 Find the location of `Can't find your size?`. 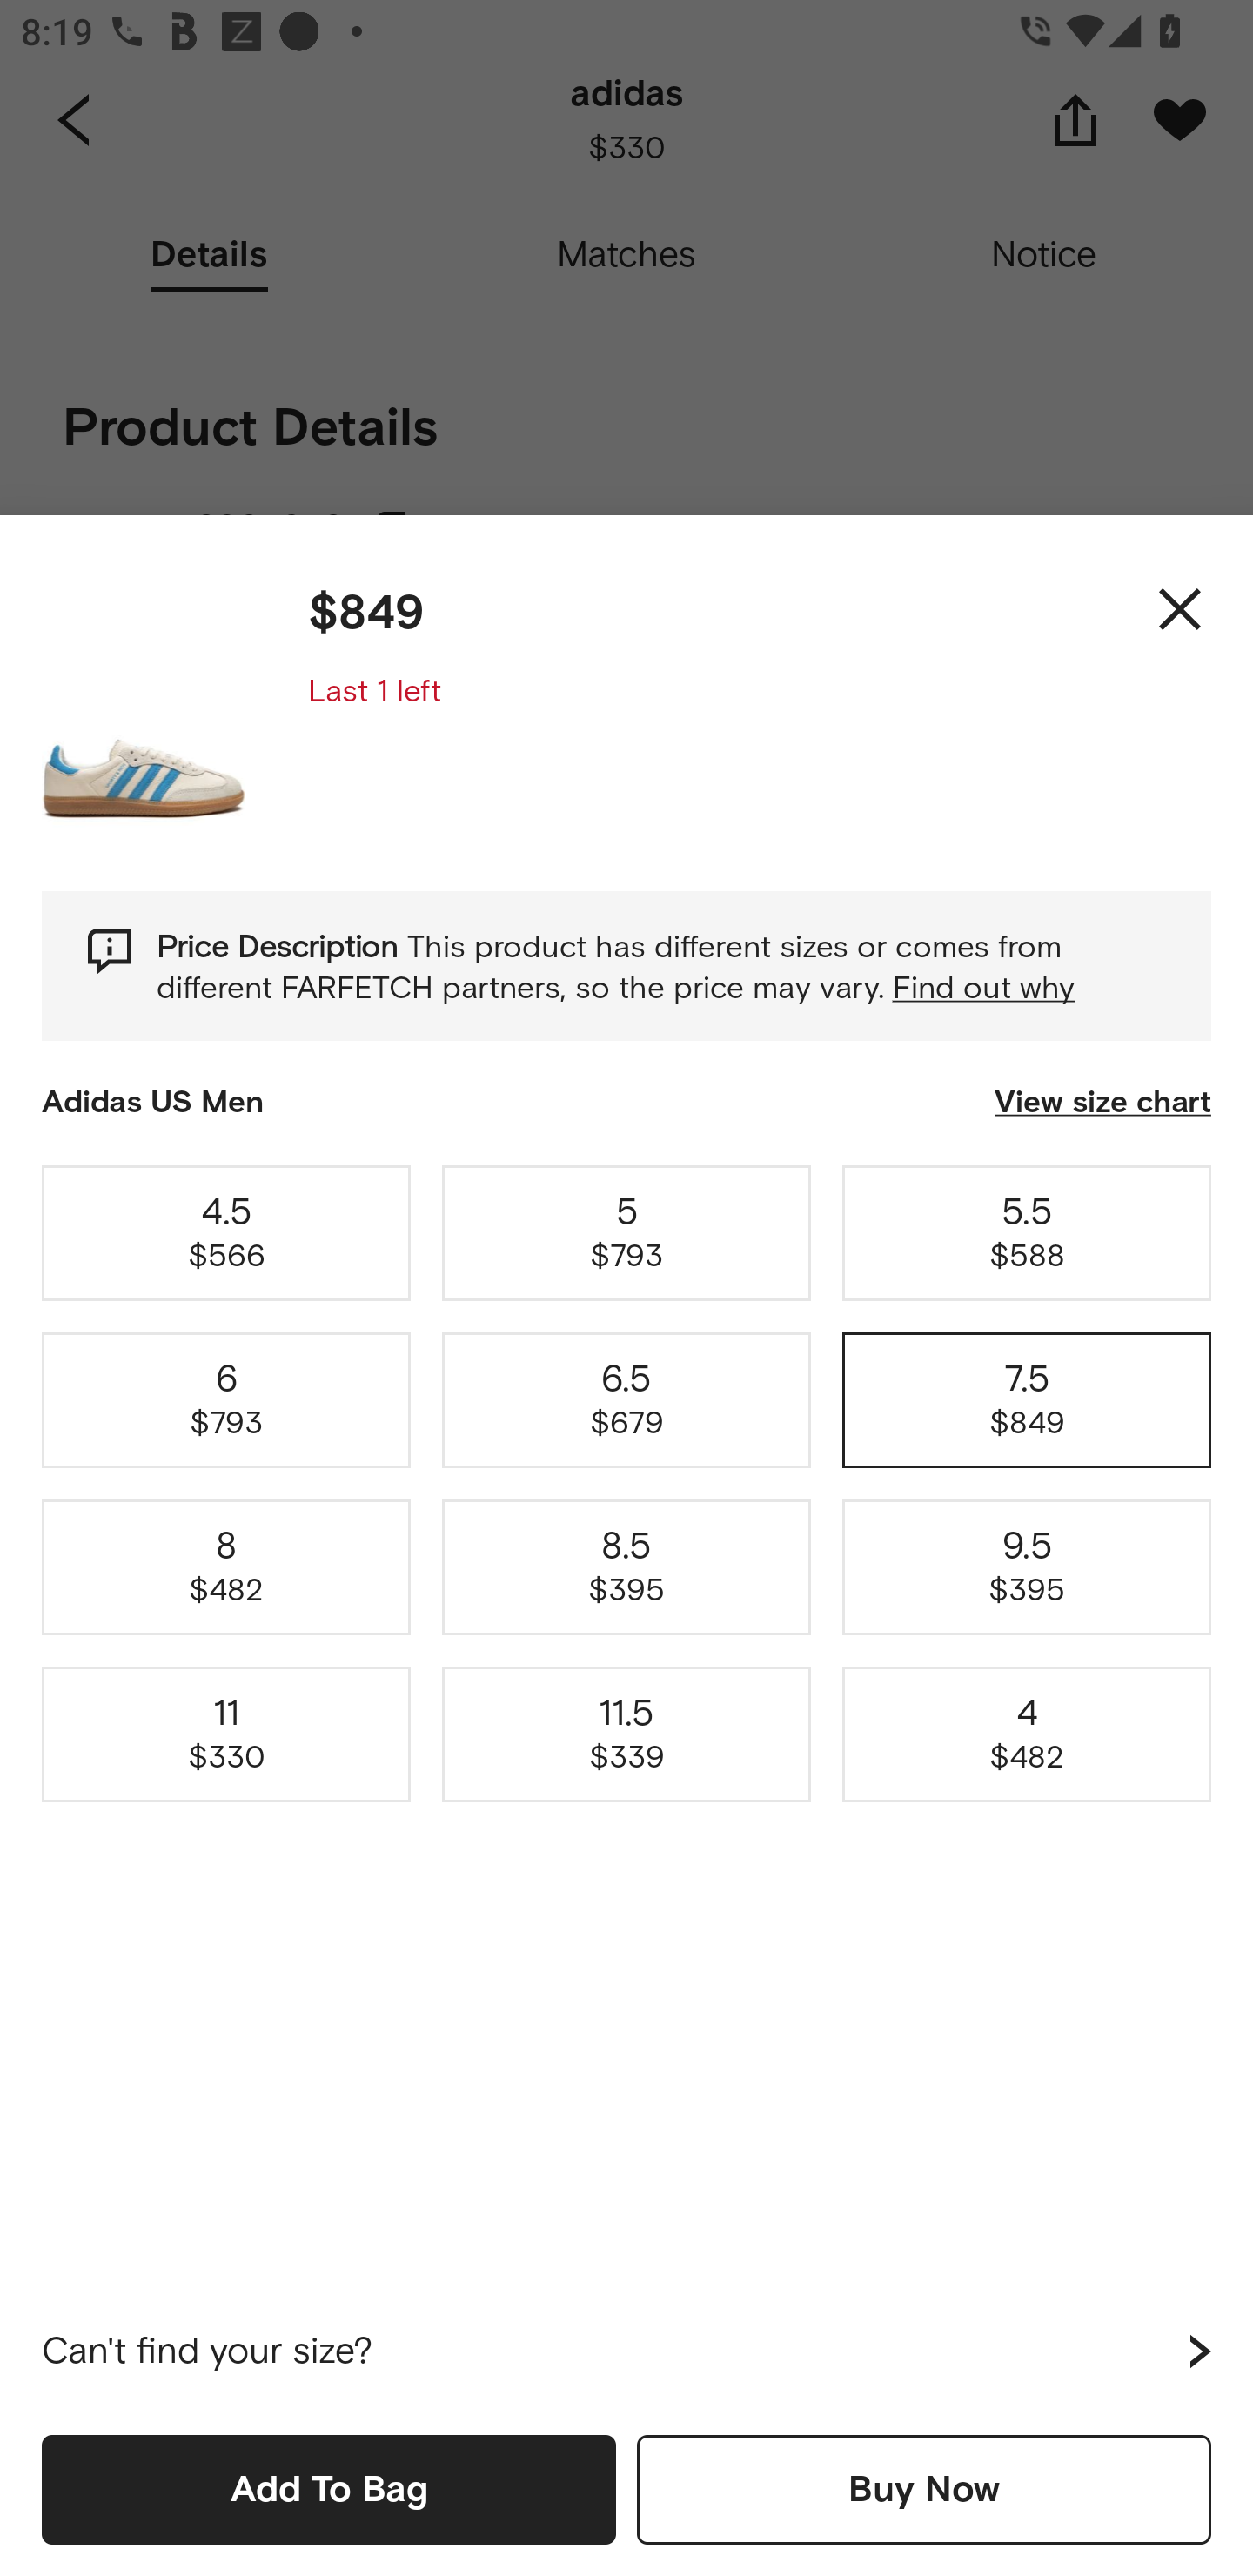

Can't find your size? is located at coordinates (626, 2351).